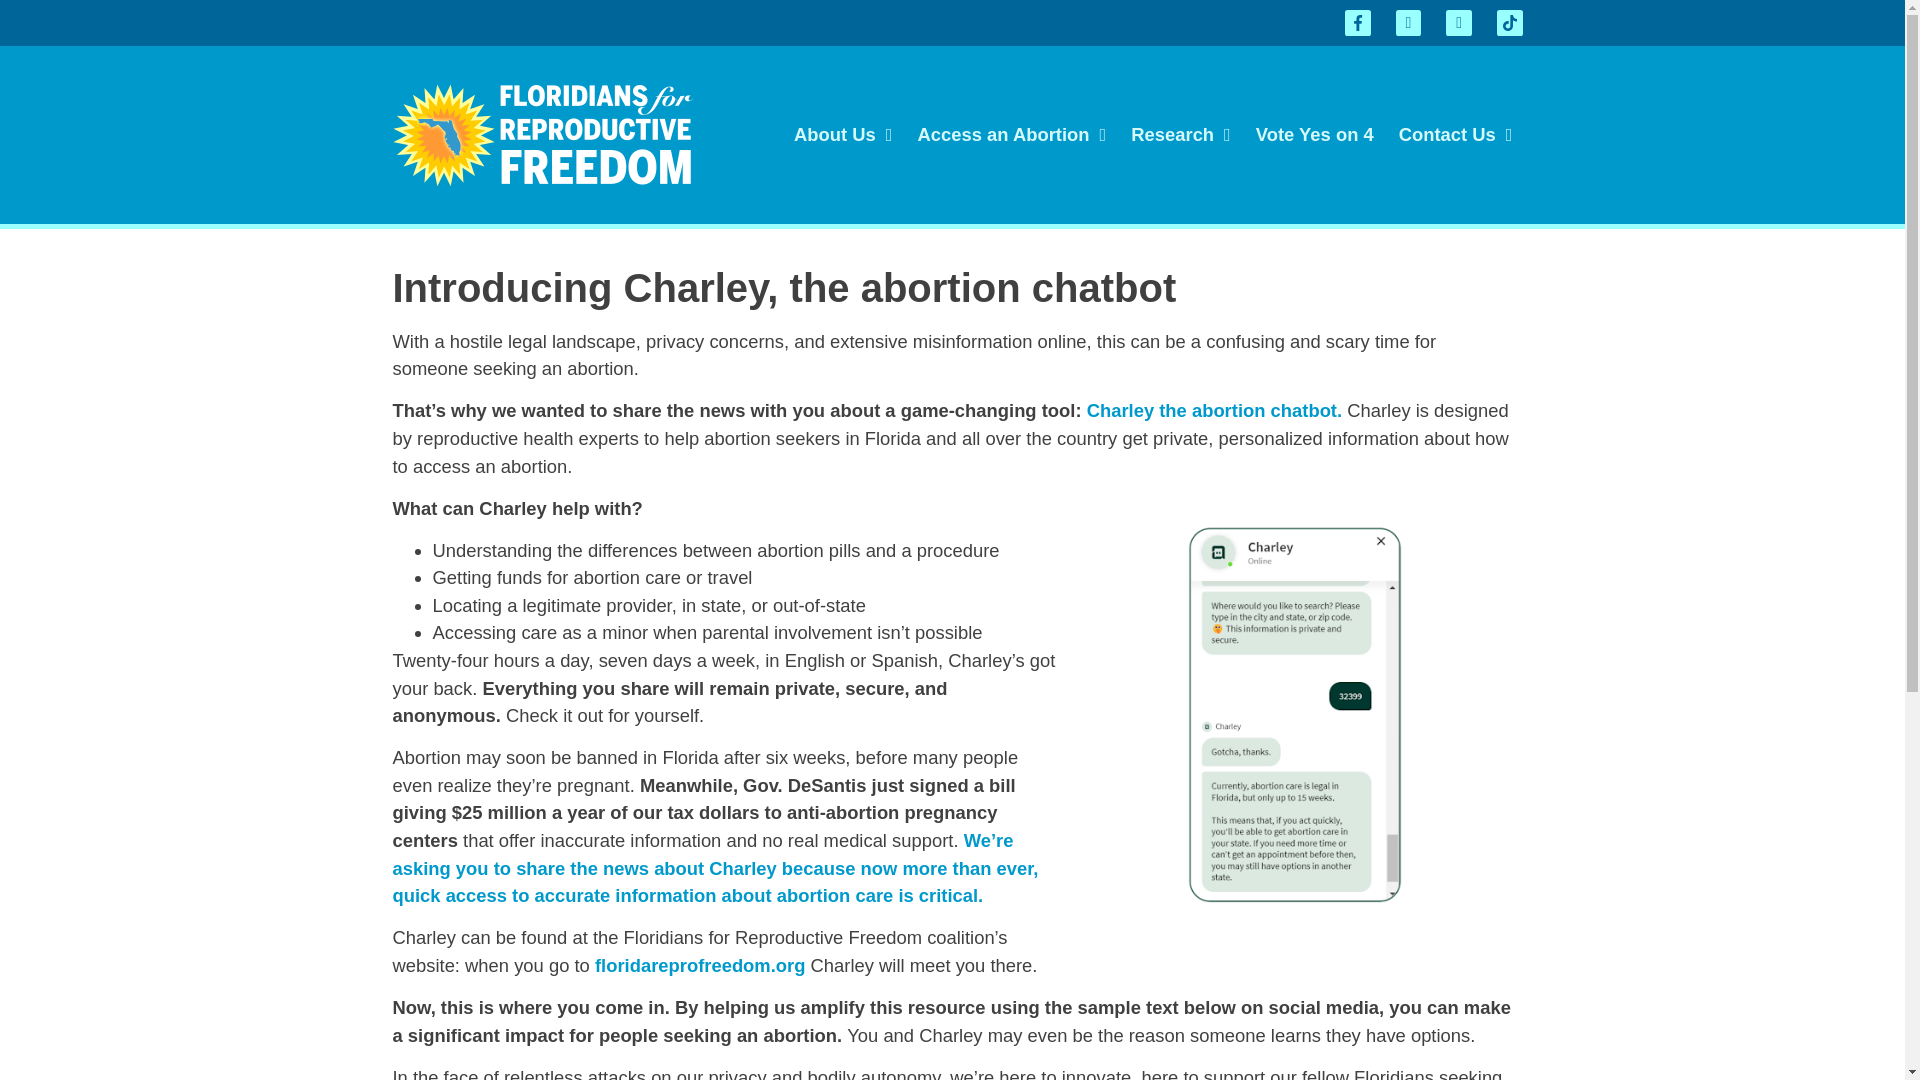 The height and width of the screenshot is (1080, 1920). What do you see at coordinates (1314, 134) in the screenshot?
I see `Vote Yes on 4` at bounding box center [1314, 134].